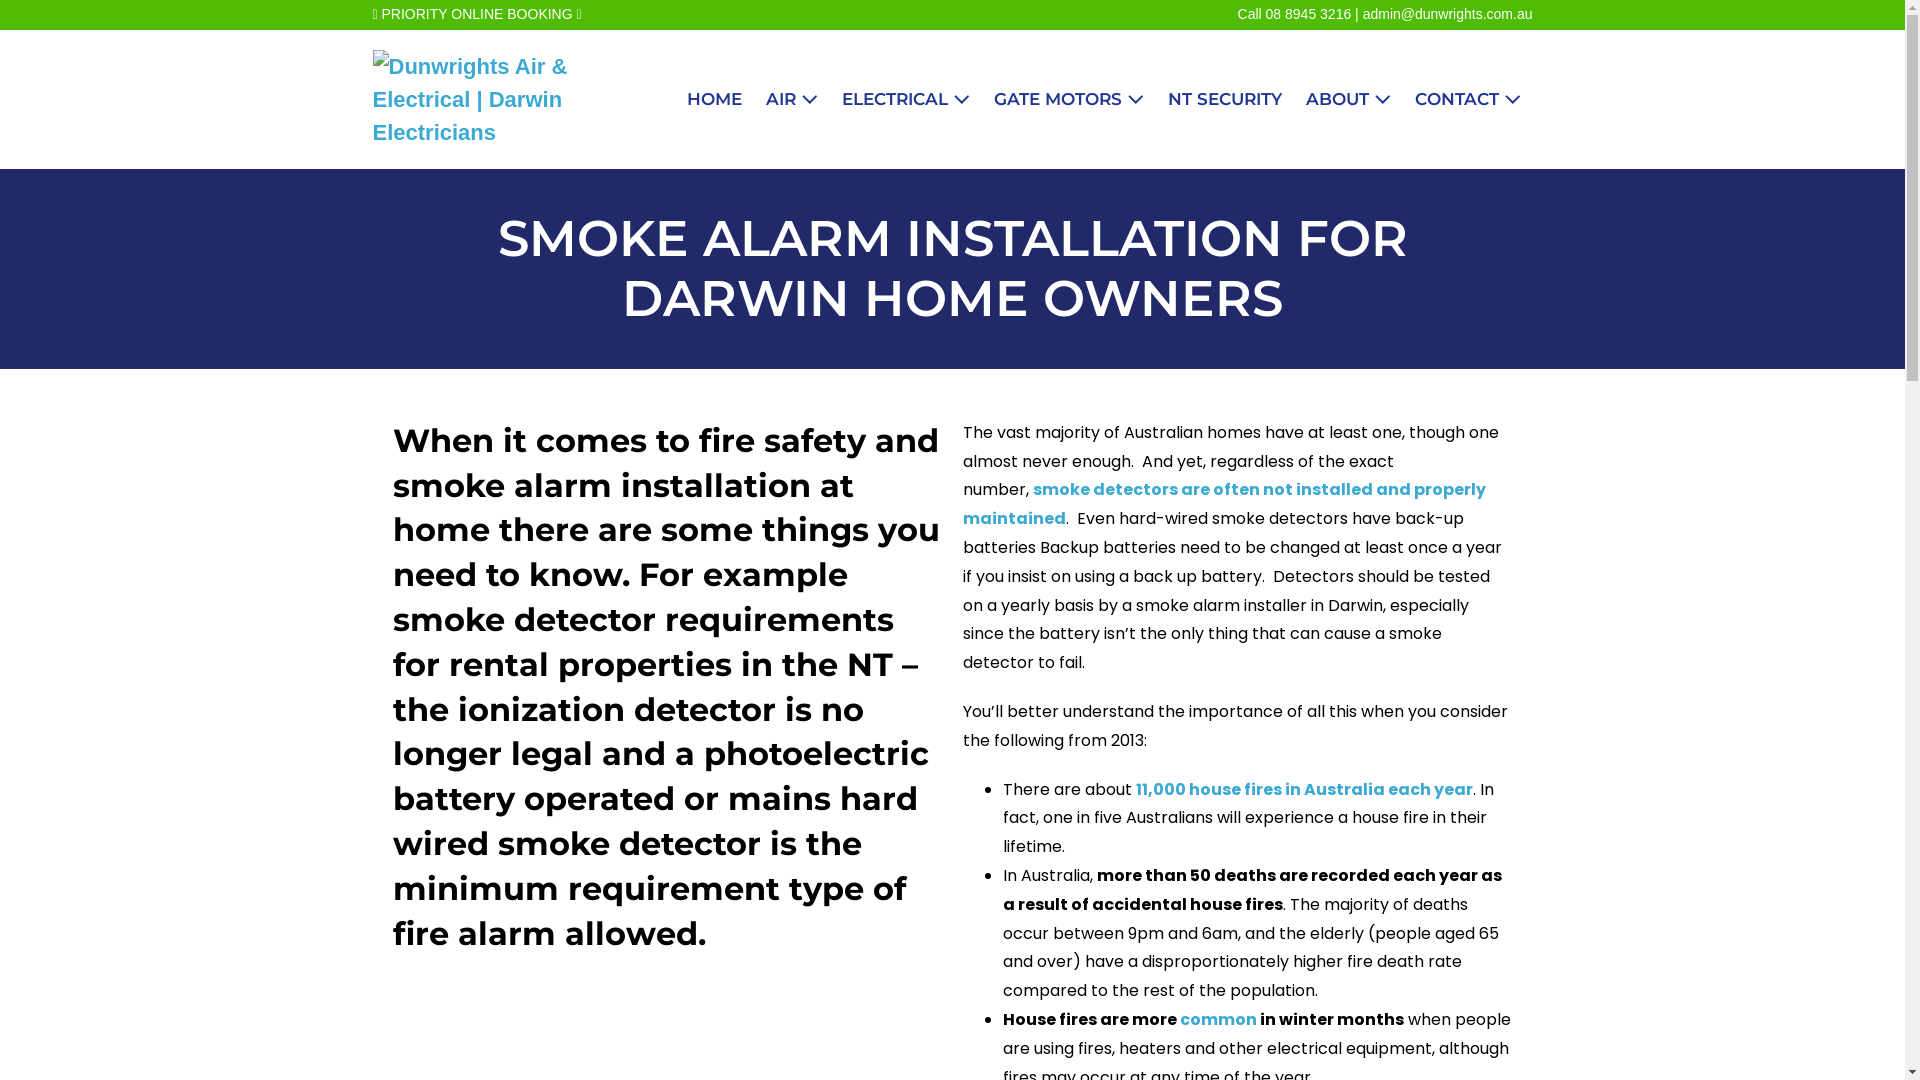  What do you see at coordinates (714, 100) in the screenshot?
I see `HOME` at bounding box center [714, 100].